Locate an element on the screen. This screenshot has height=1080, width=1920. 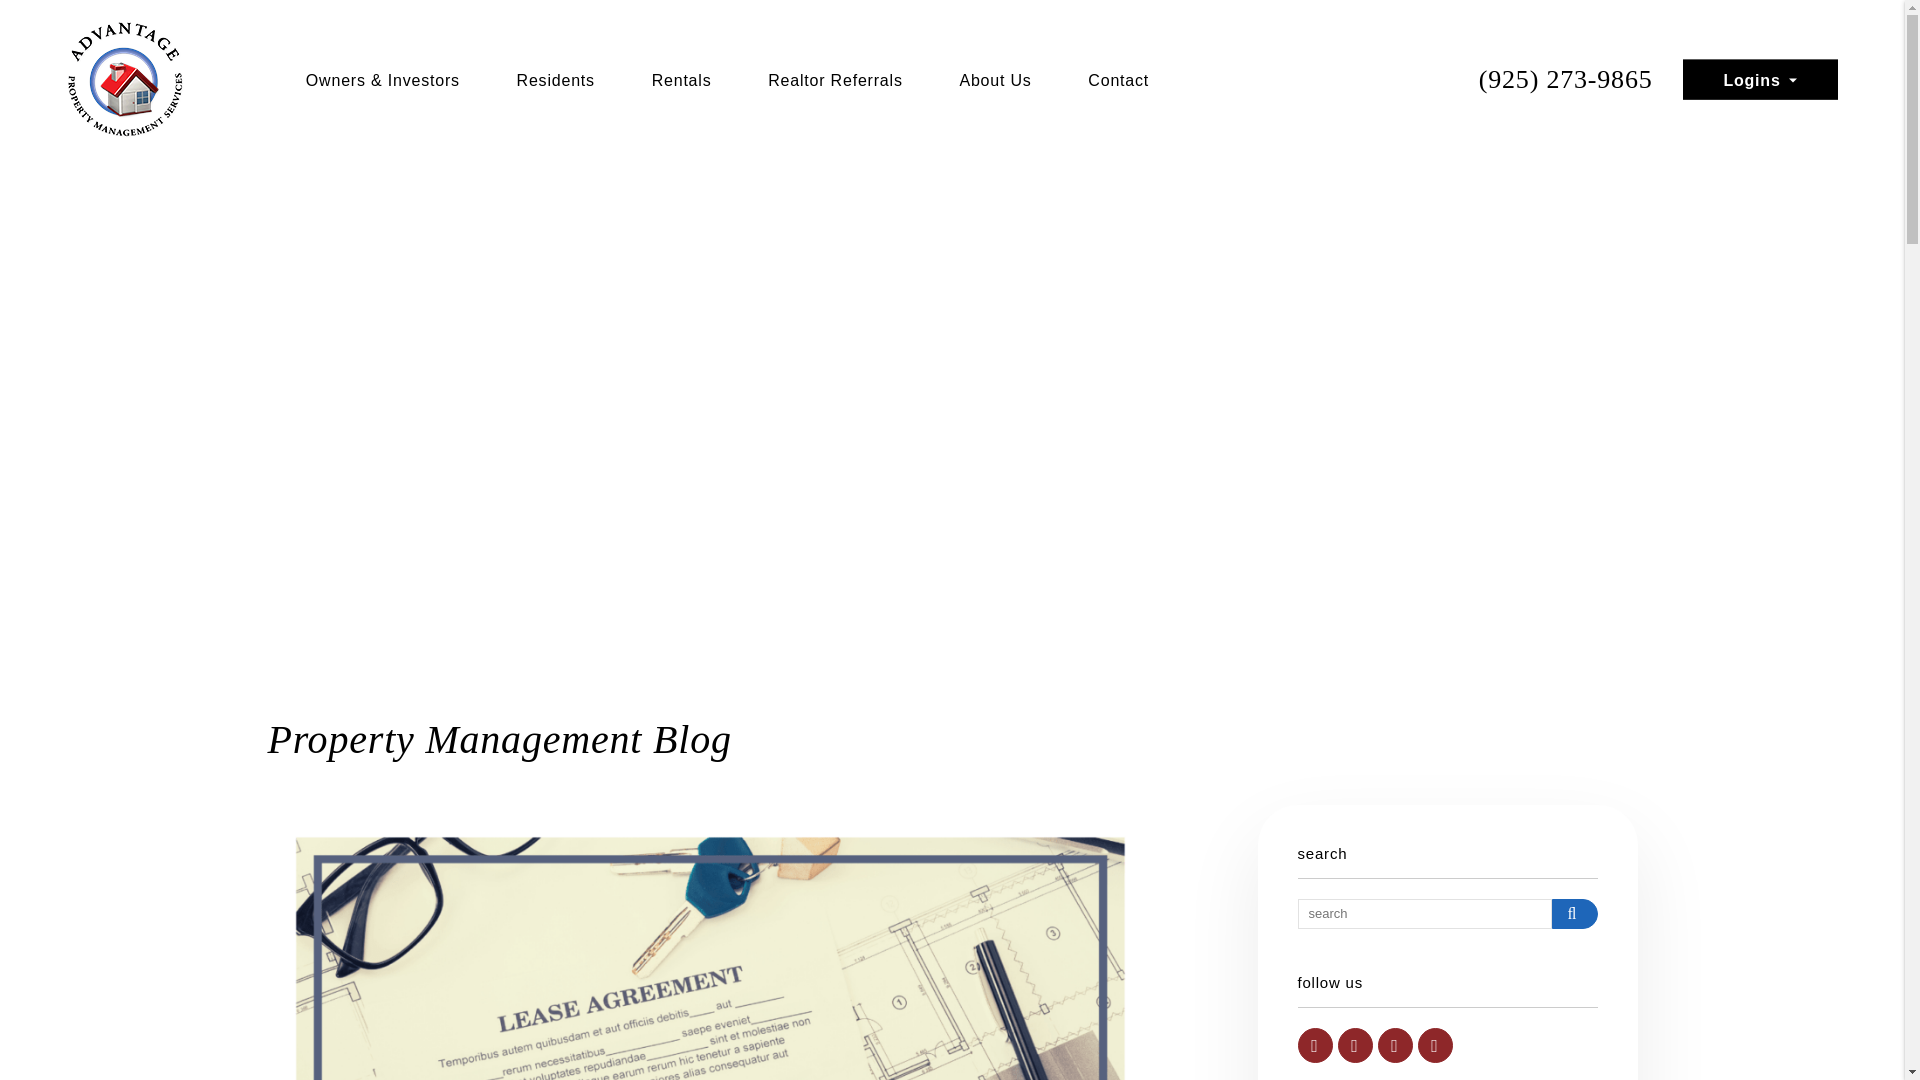
Realtor Referrals is located at coordinates (835, 80).